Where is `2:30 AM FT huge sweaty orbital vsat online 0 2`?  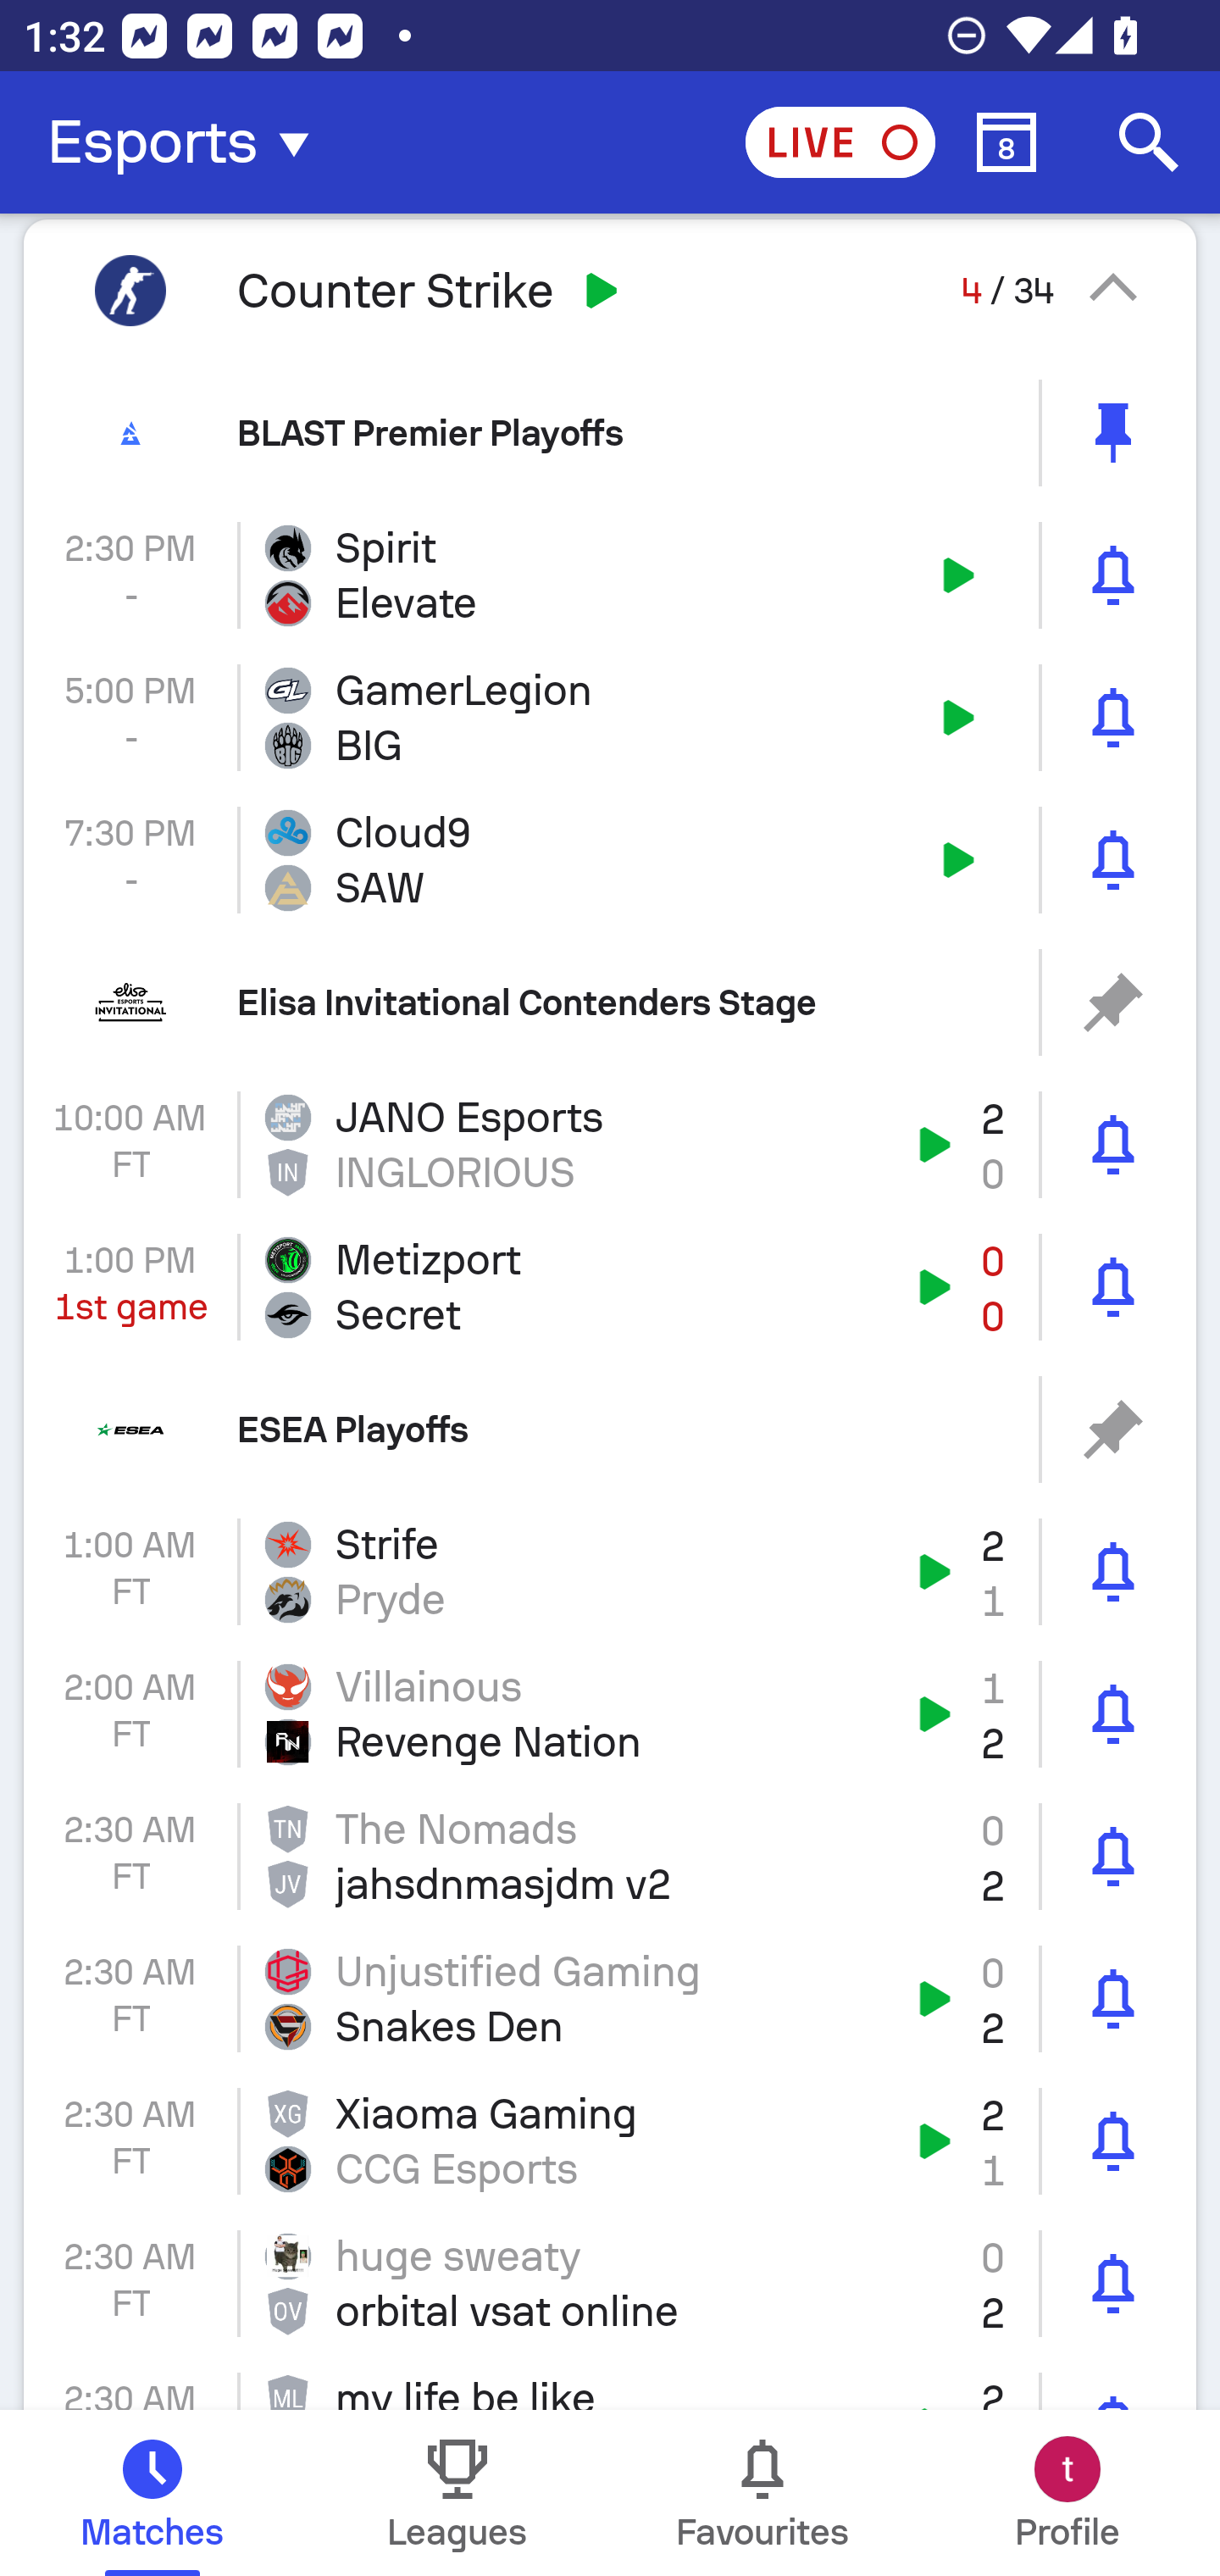 2:30 AM FT huge sweaty orbital vsat online 0 2 is located at coordinates (610, 2283).